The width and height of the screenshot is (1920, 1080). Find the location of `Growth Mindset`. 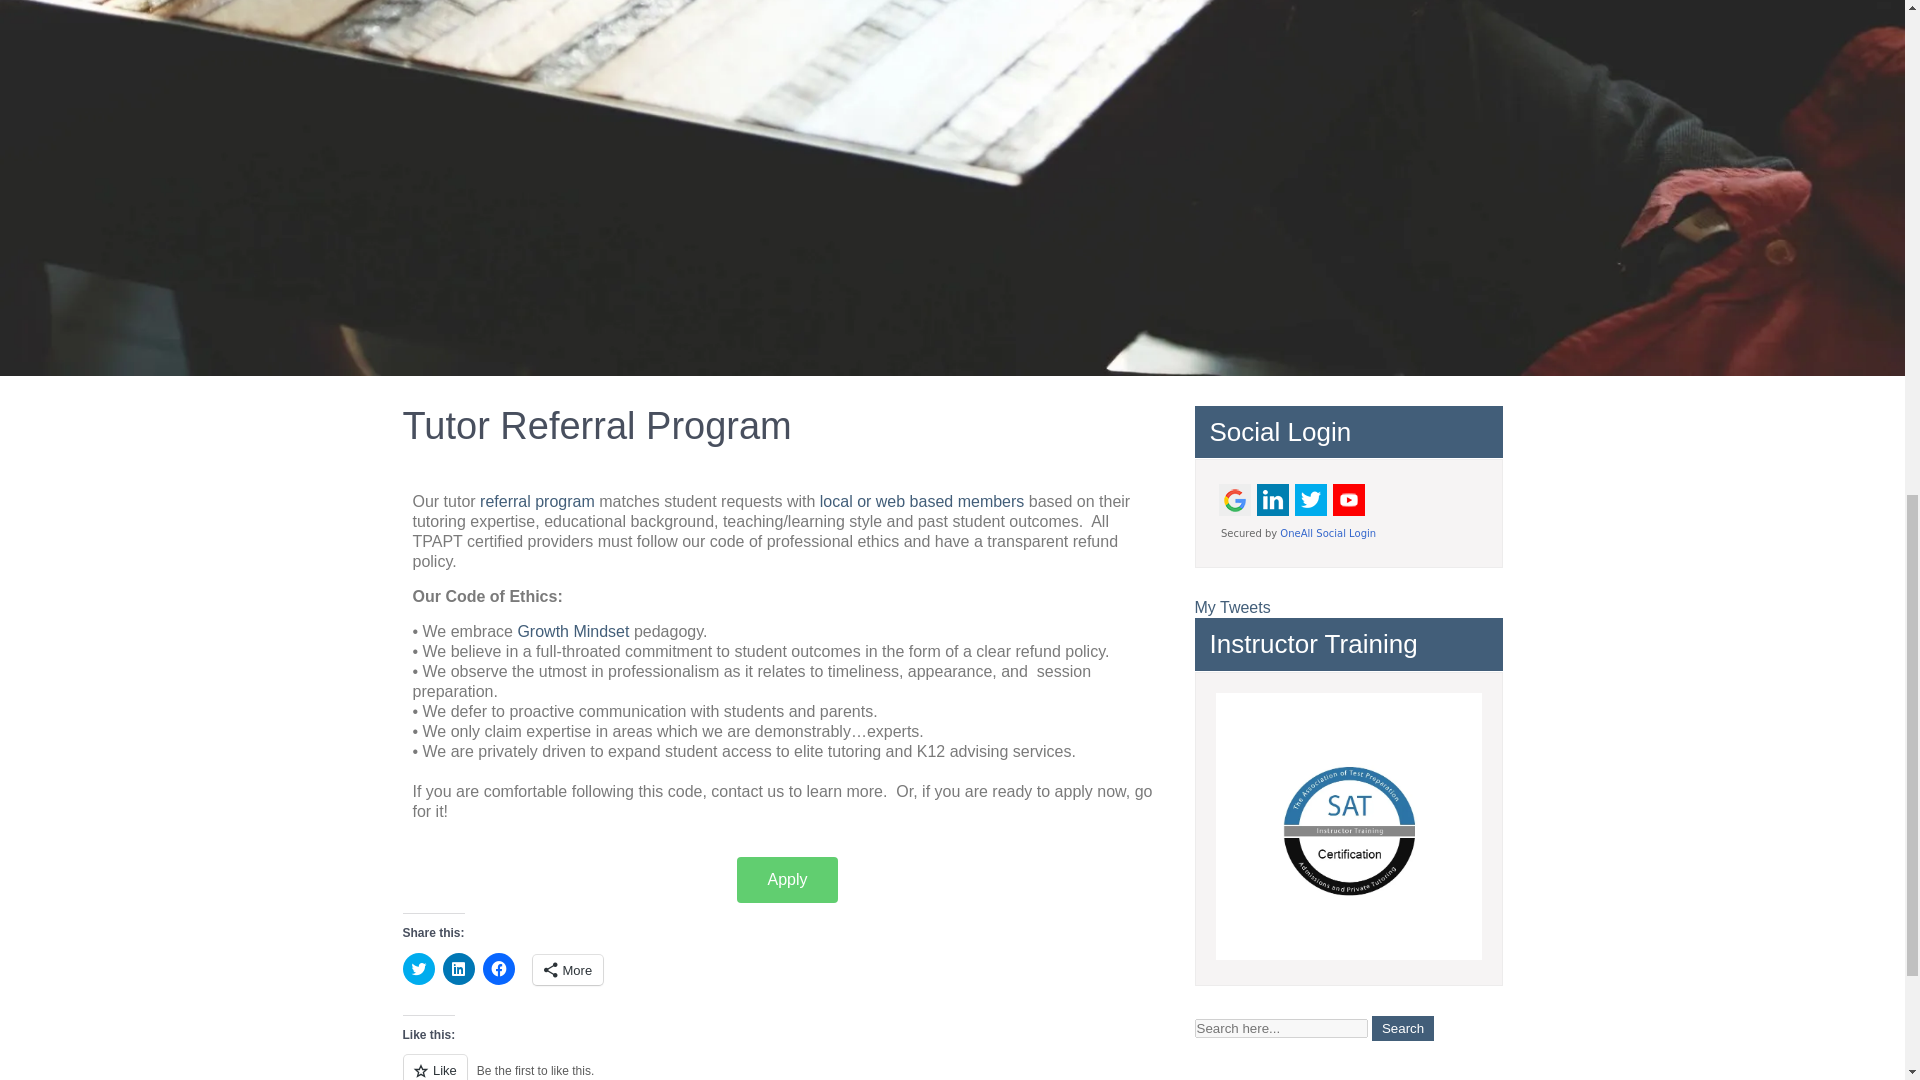

Growth Mindset is located at coordinates (570, 632).